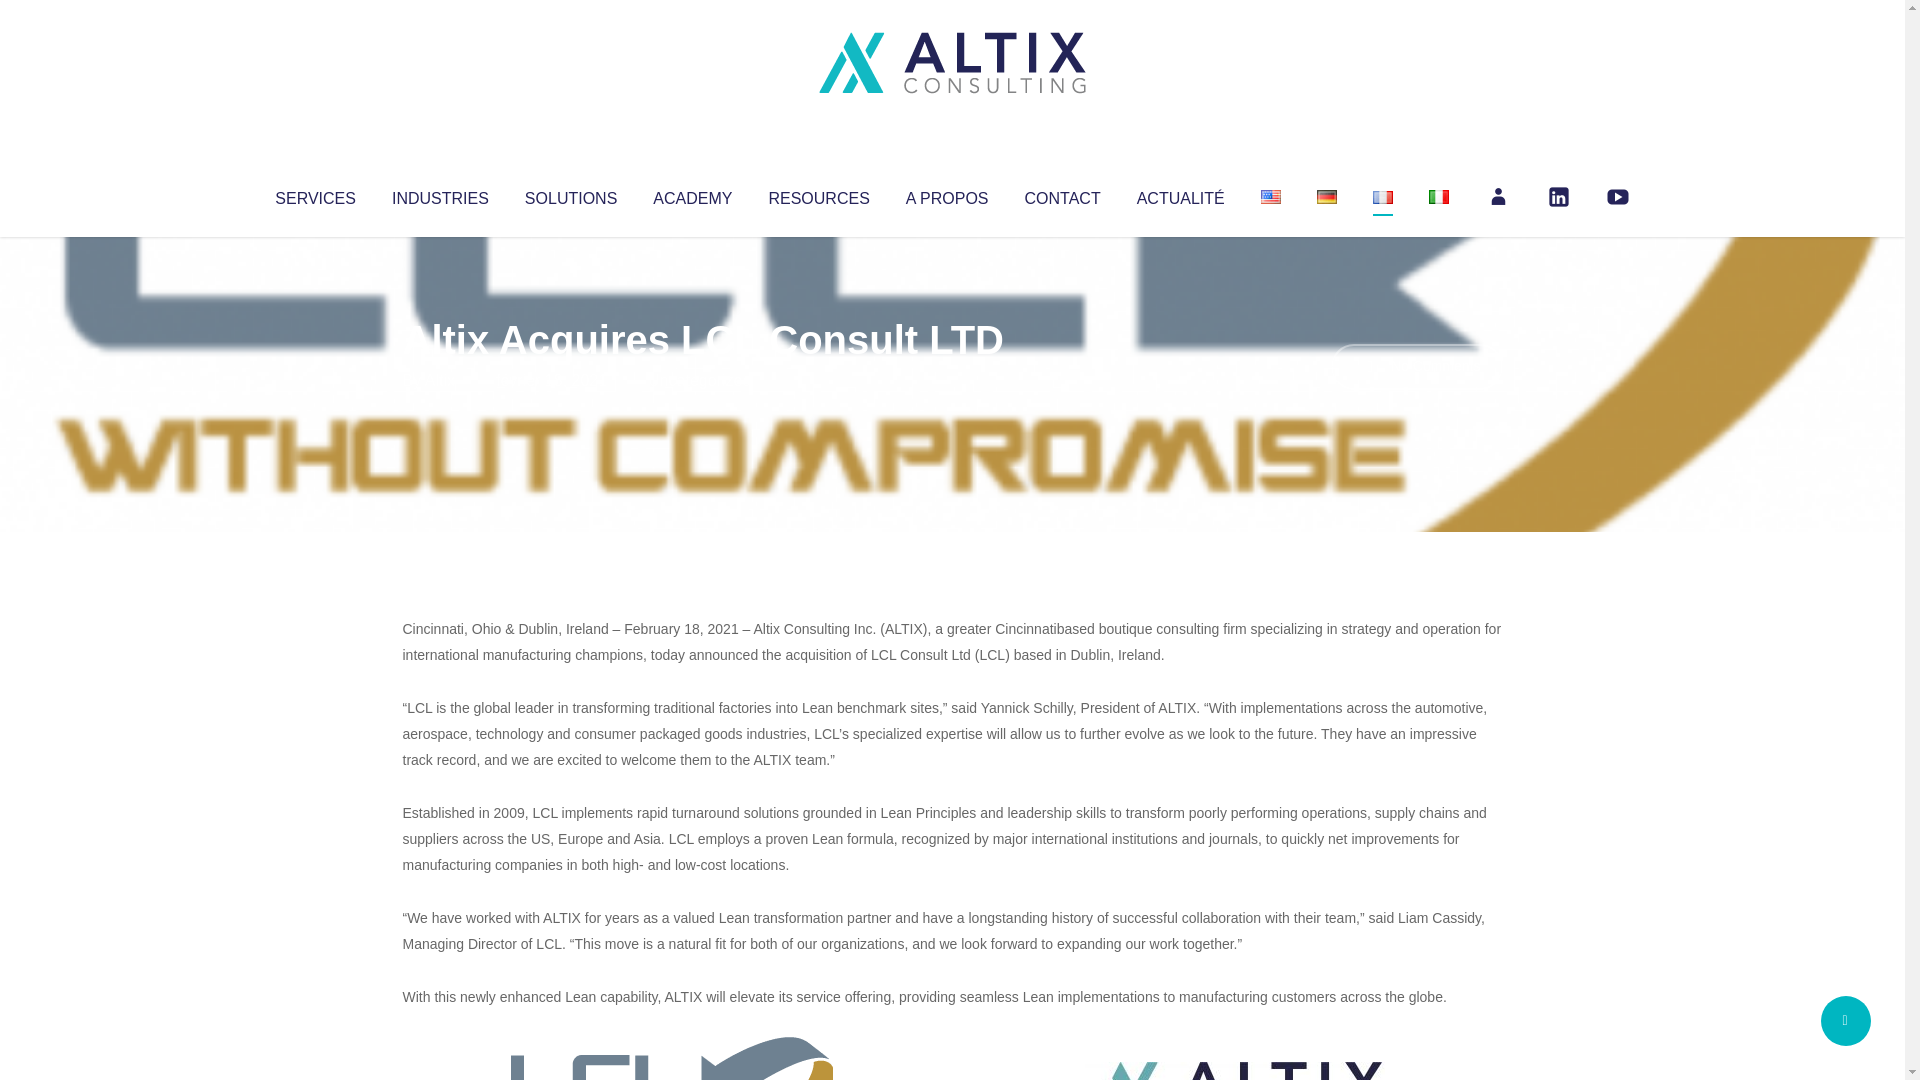 This screenshot has width=1920, height=1080. I want to click on Uncategorized, so click(699, 380).